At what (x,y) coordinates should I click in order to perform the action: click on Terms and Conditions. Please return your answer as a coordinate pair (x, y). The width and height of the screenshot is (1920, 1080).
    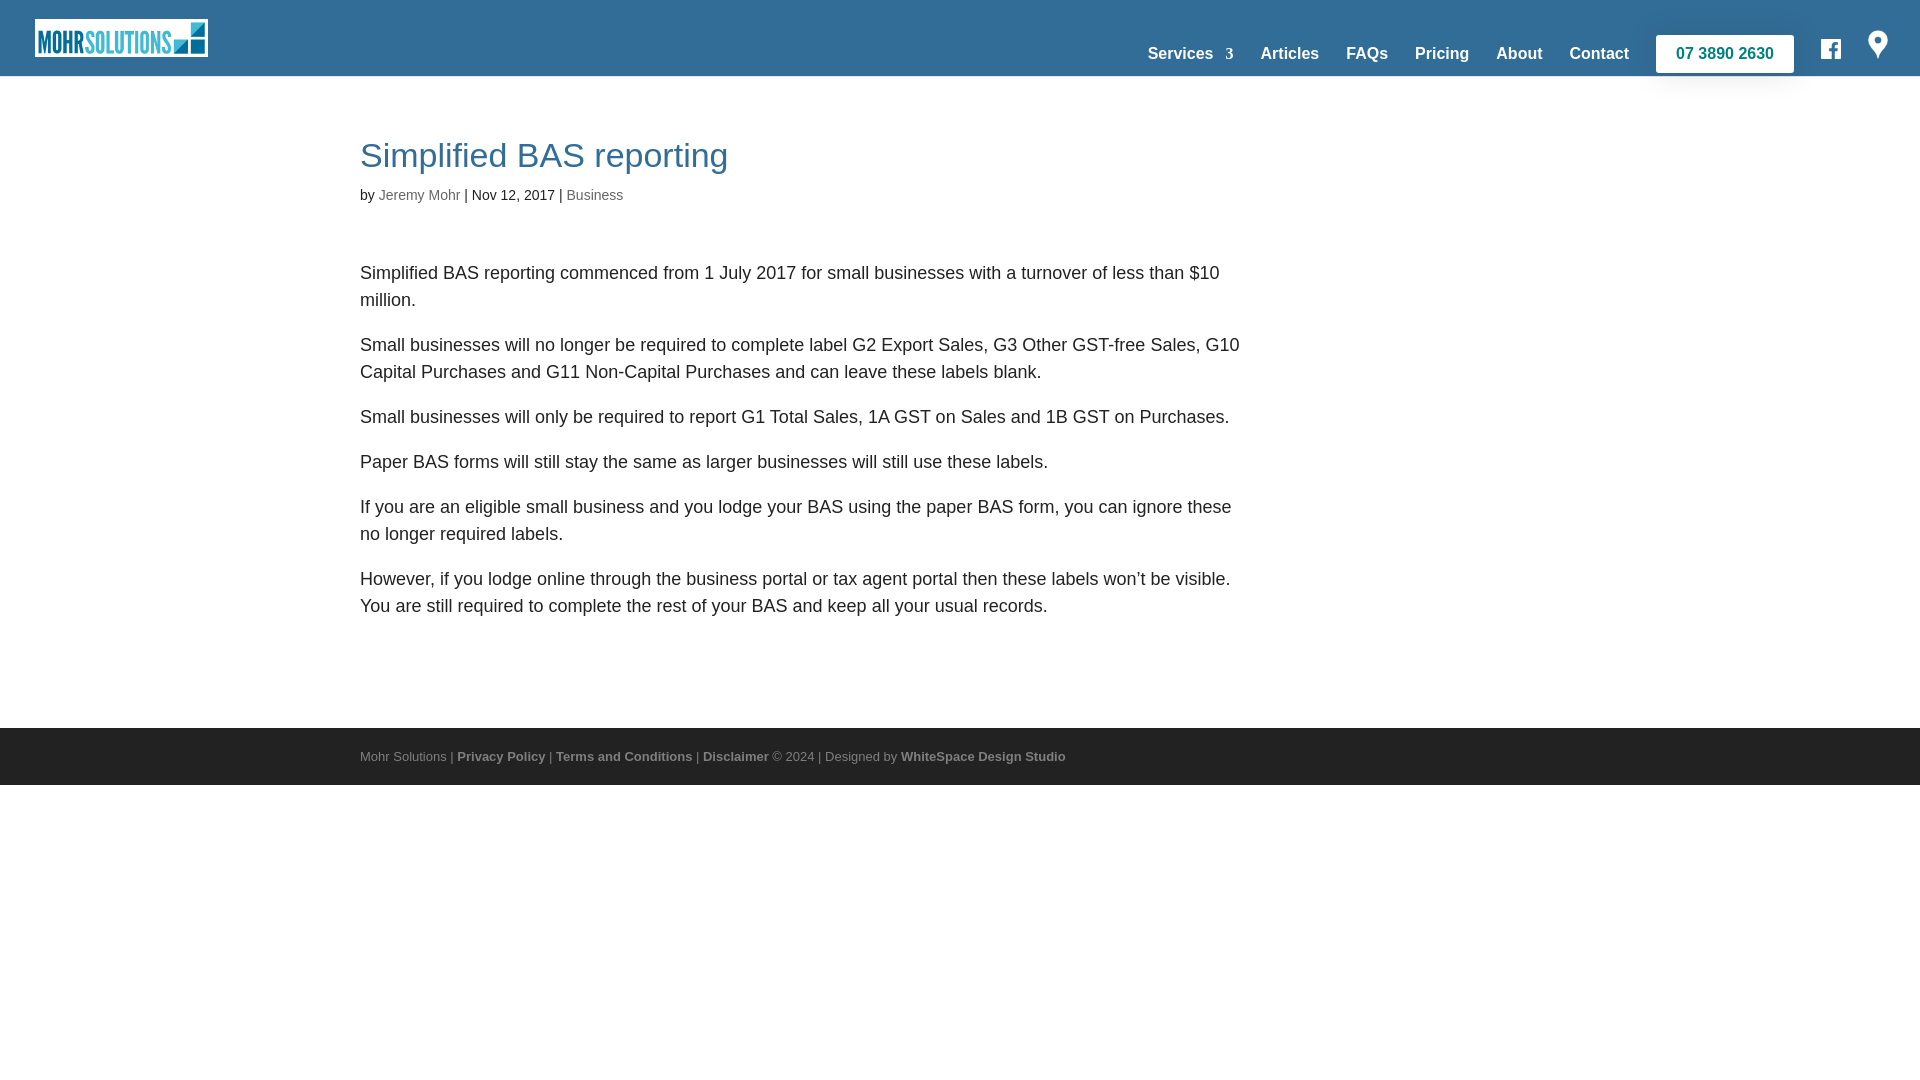
    Looking at the image, I should click on (624, 756).